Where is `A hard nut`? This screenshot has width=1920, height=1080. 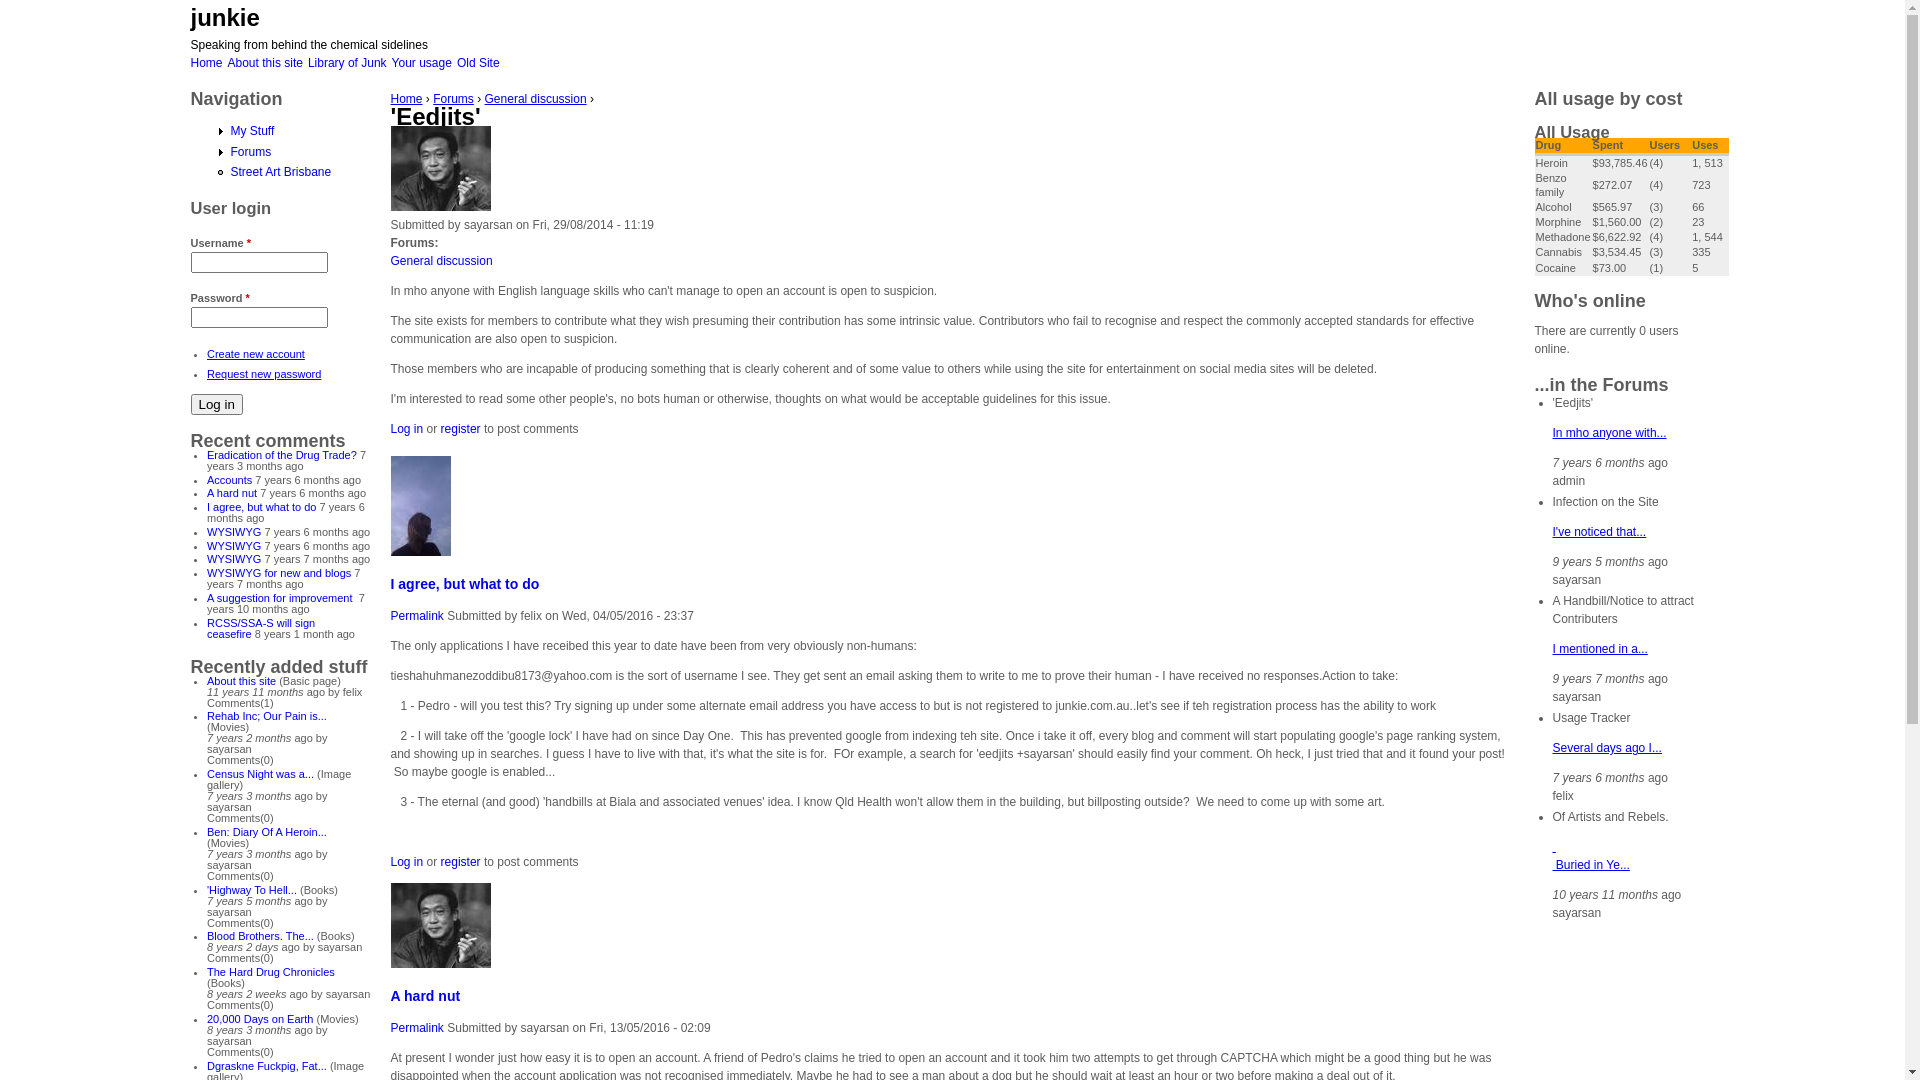
A hard nut is located at coordinates (232, 493).